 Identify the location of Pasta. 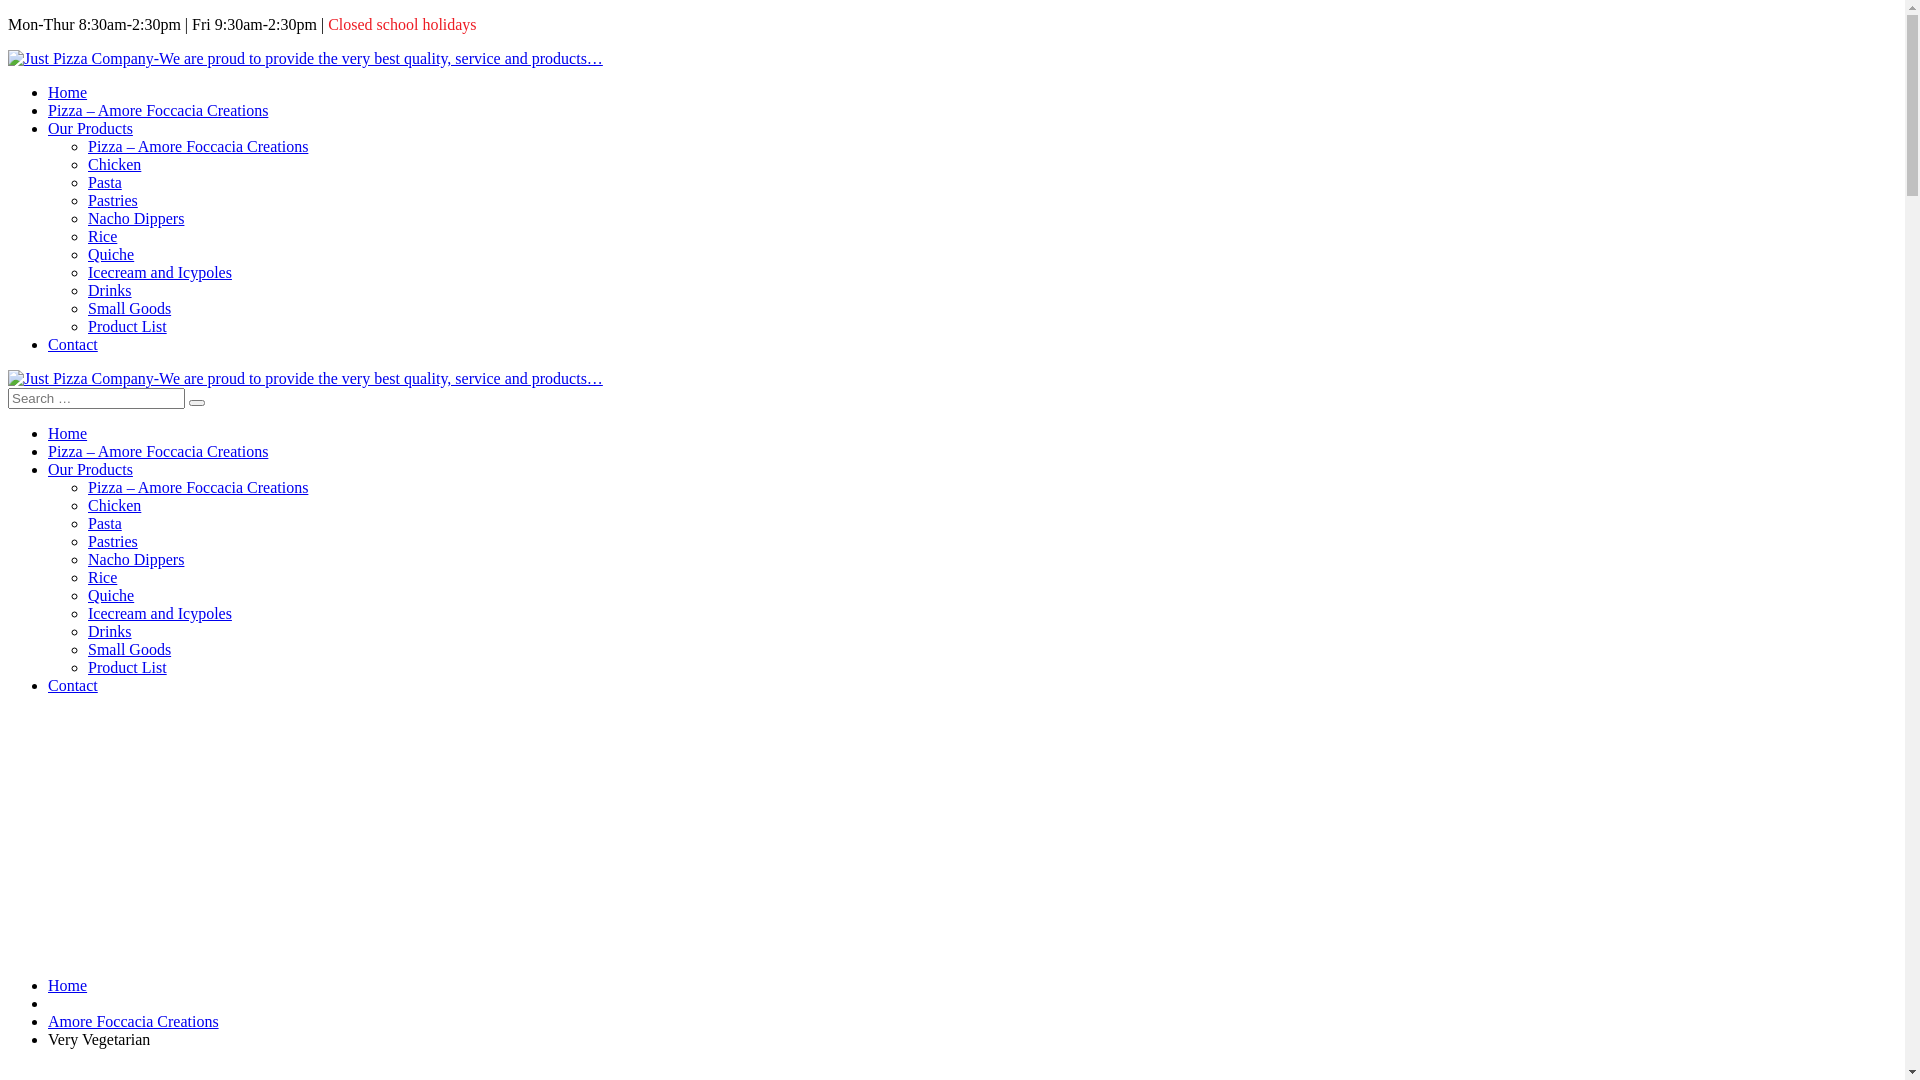
(105, 182).